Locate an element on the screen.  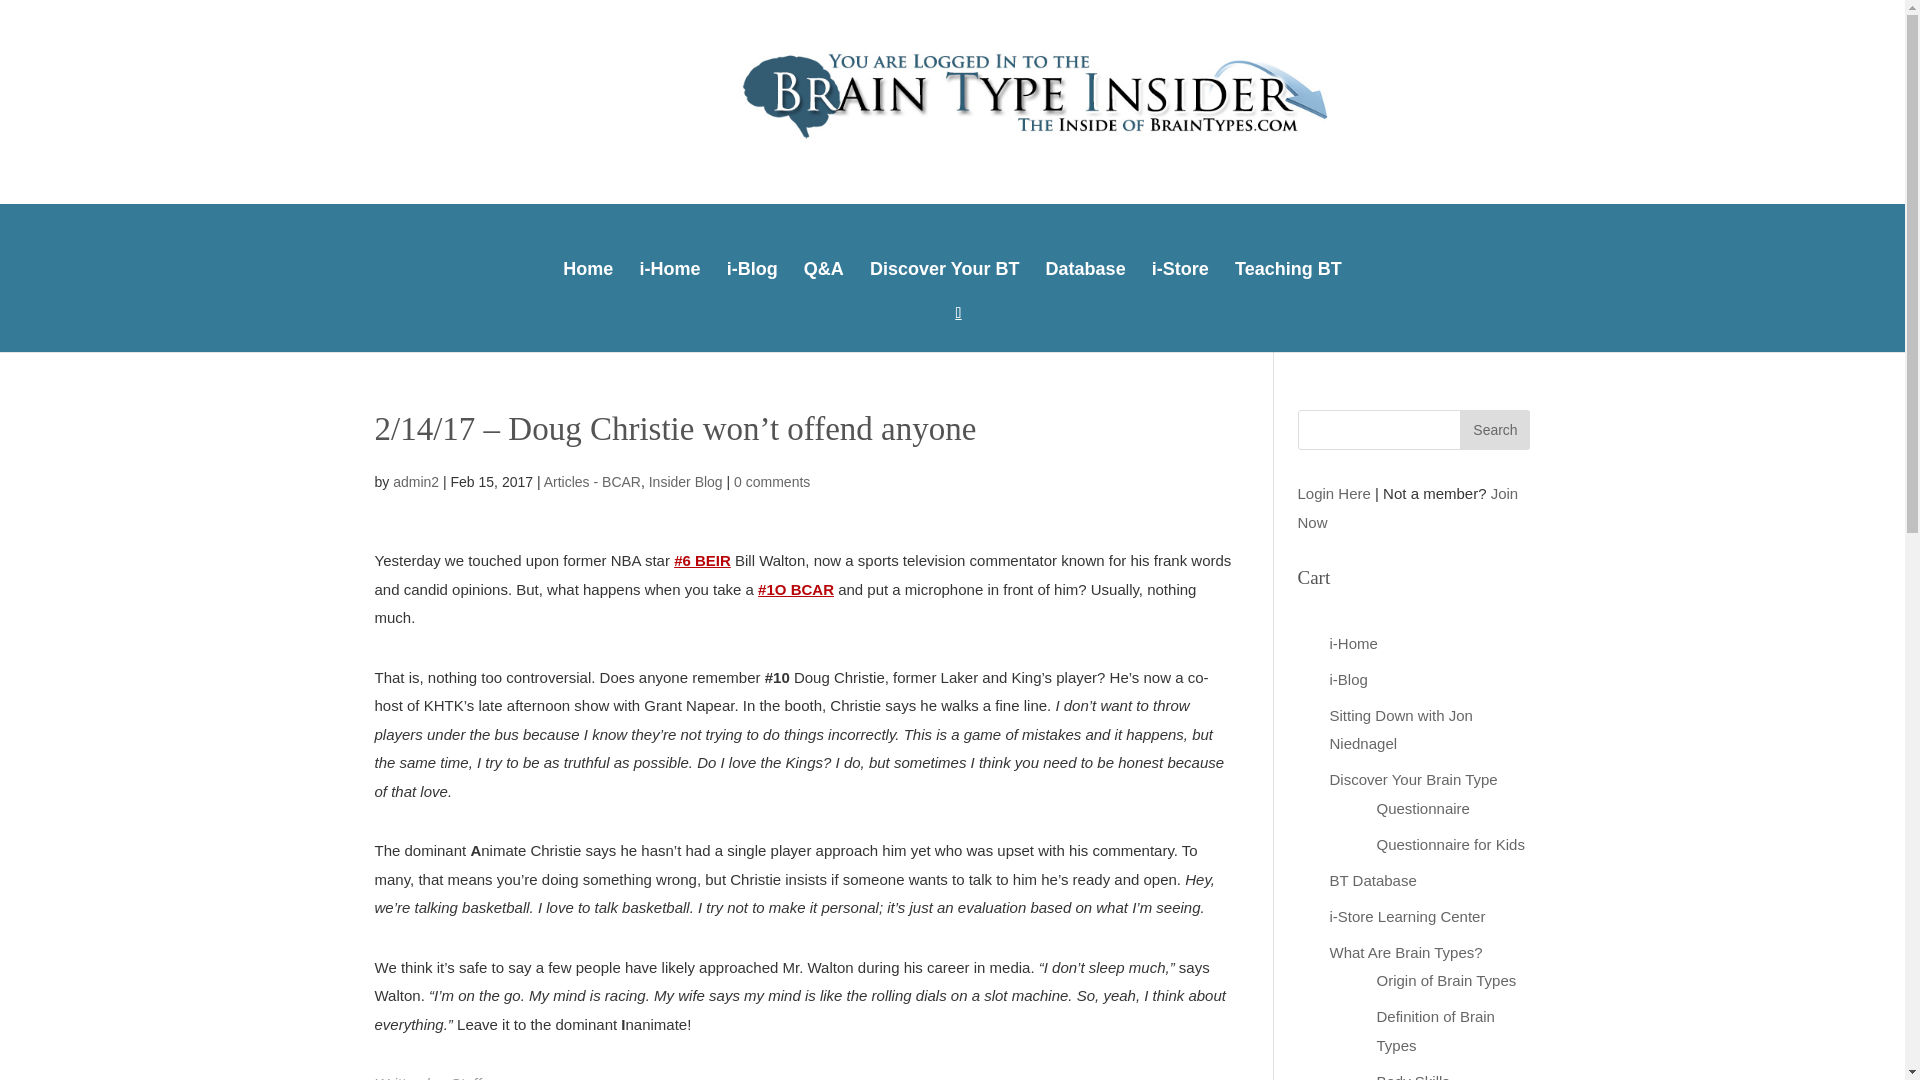
i-Store Learning Center is located at coordinates (1408, 916).